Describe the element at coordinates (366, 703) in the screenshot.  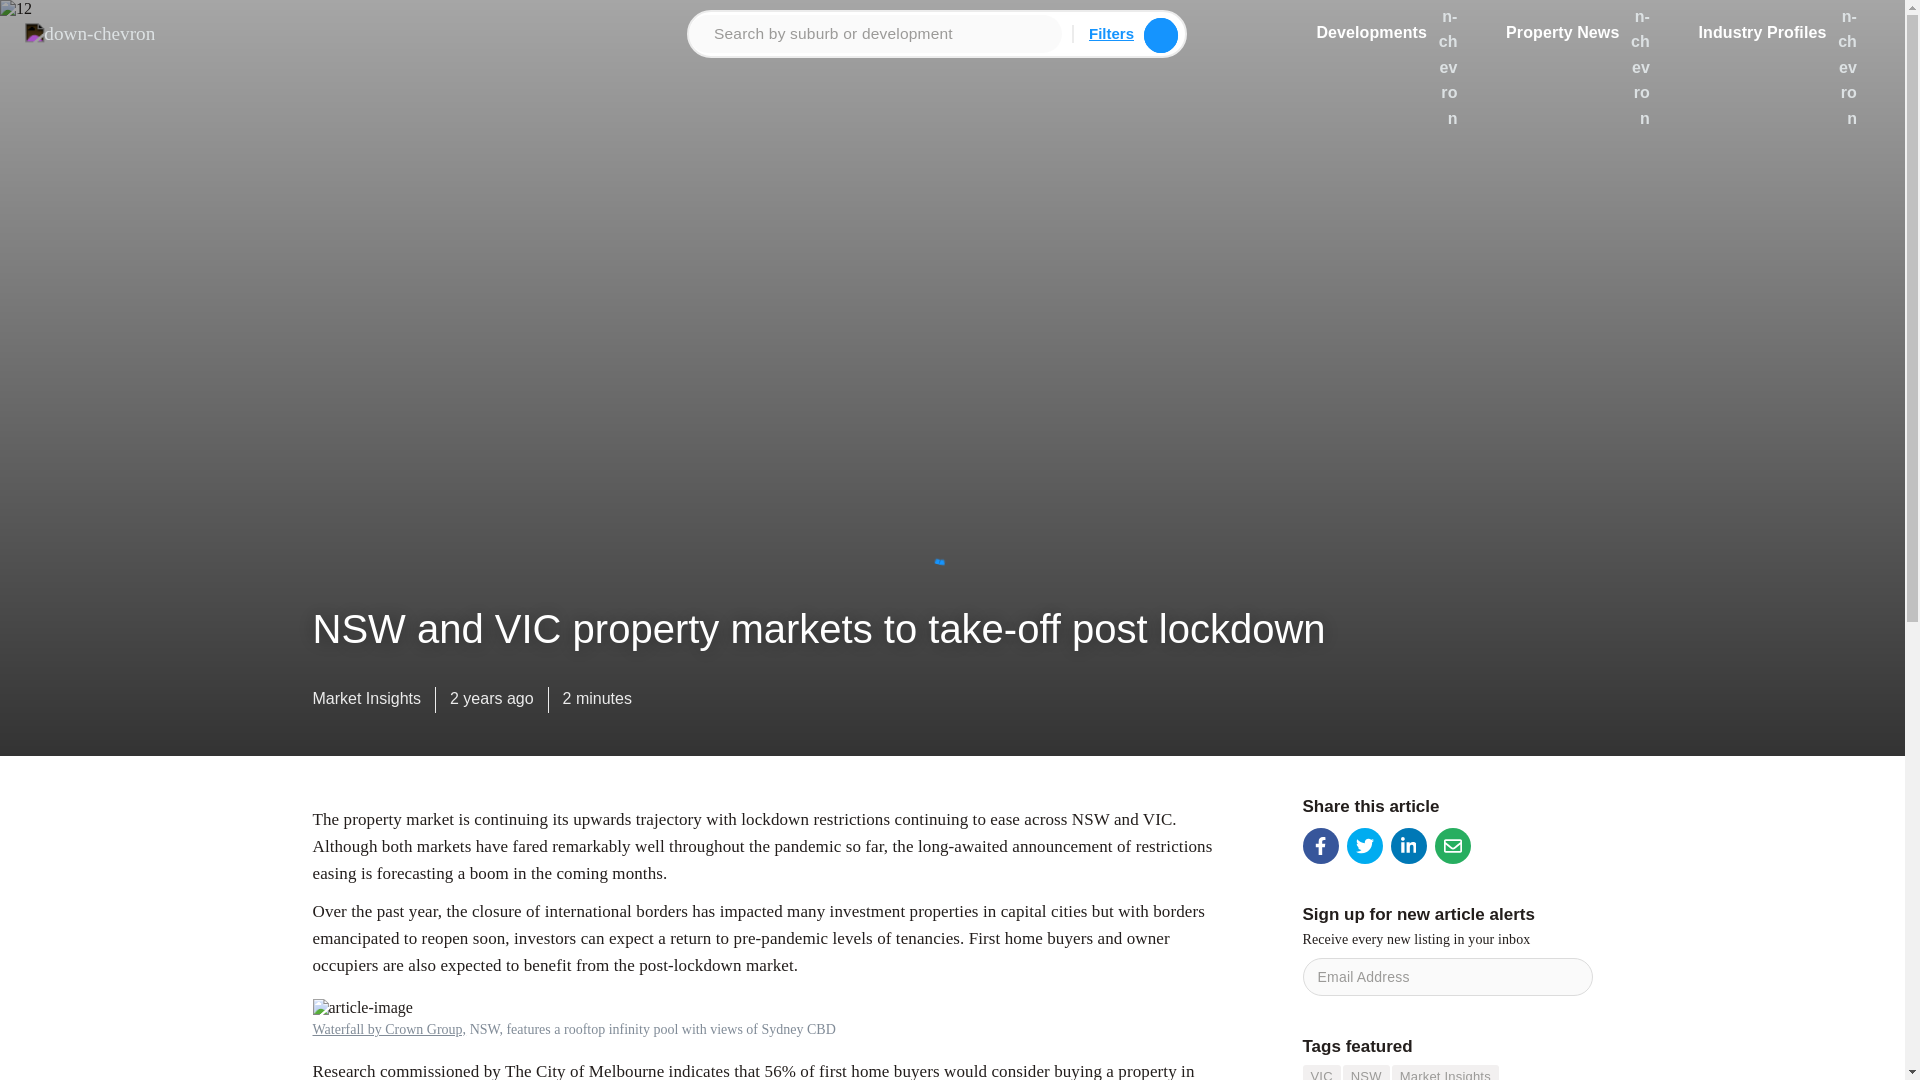
I see `Market Insights` at that location.